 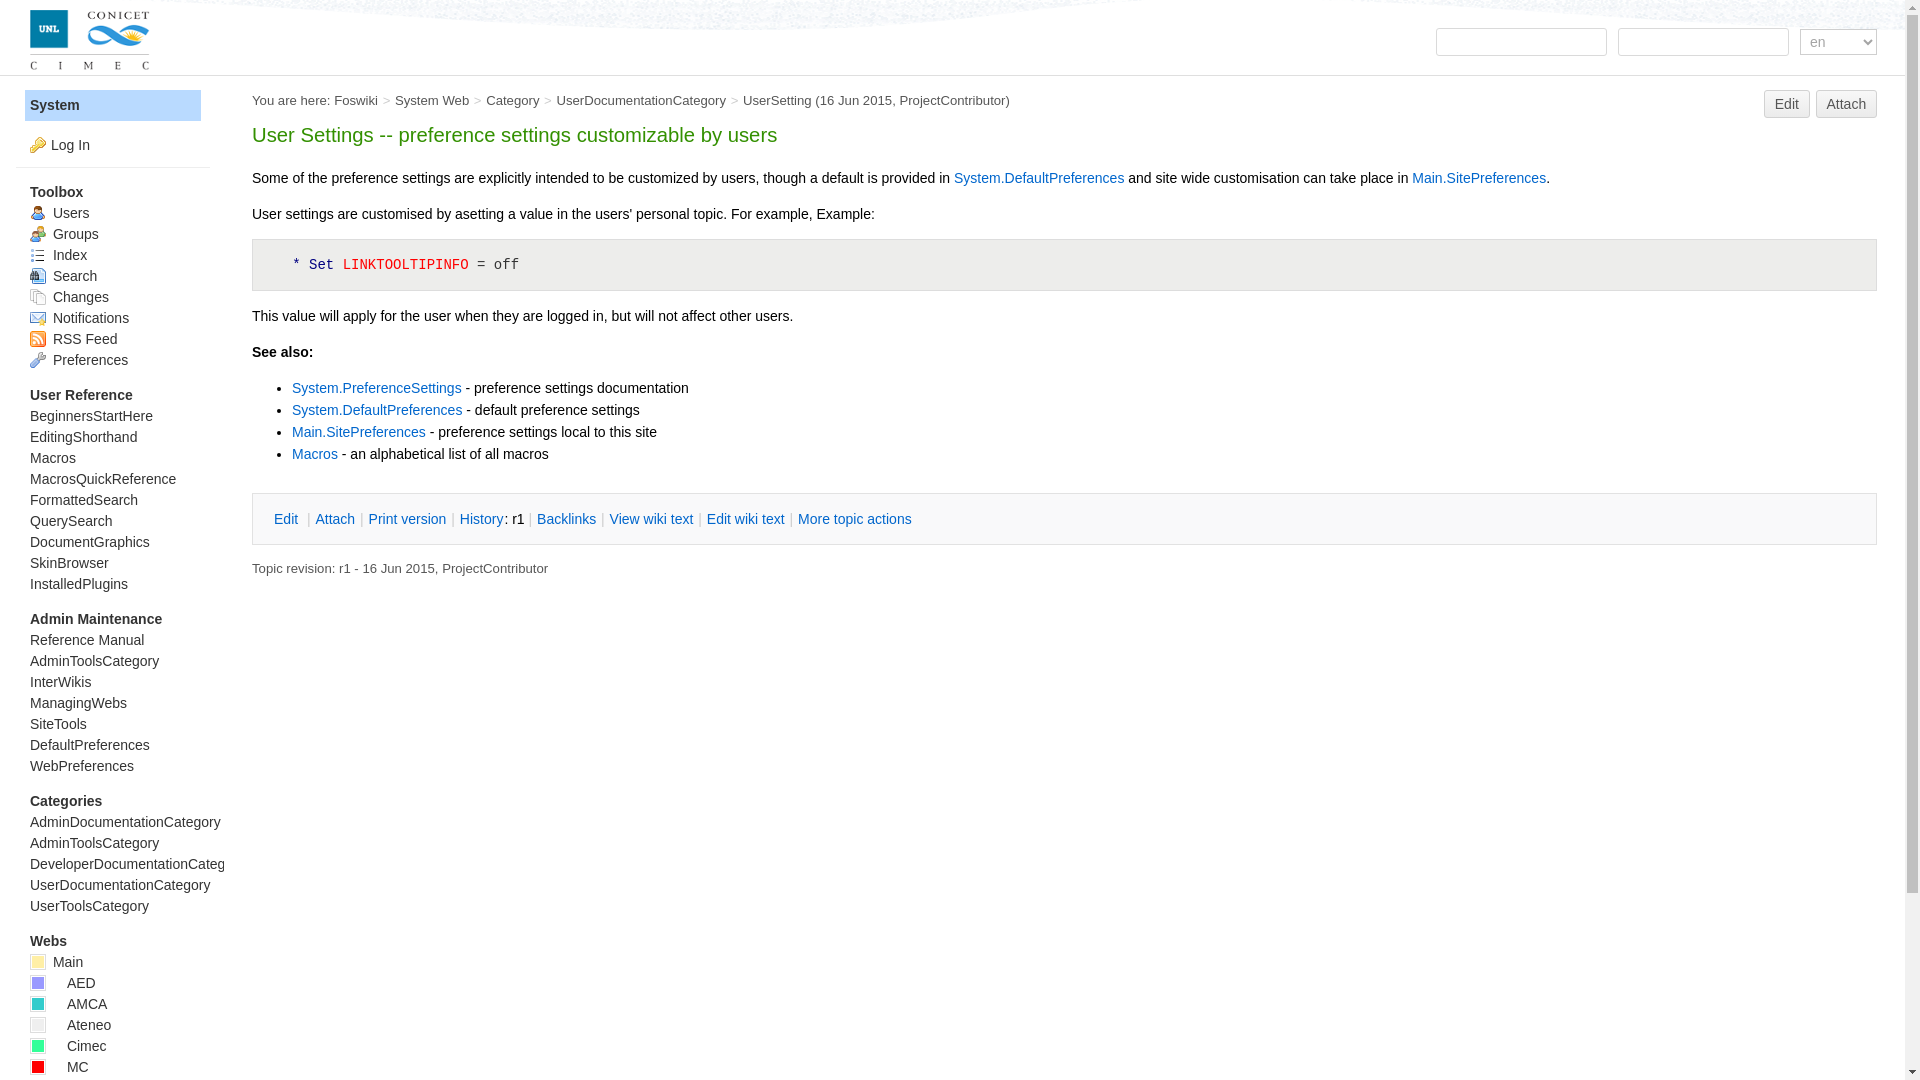 What do you see at coordinates (83, 435) in the screenshot?
I see `EditingShorthand` at bounding box center [83, 435].